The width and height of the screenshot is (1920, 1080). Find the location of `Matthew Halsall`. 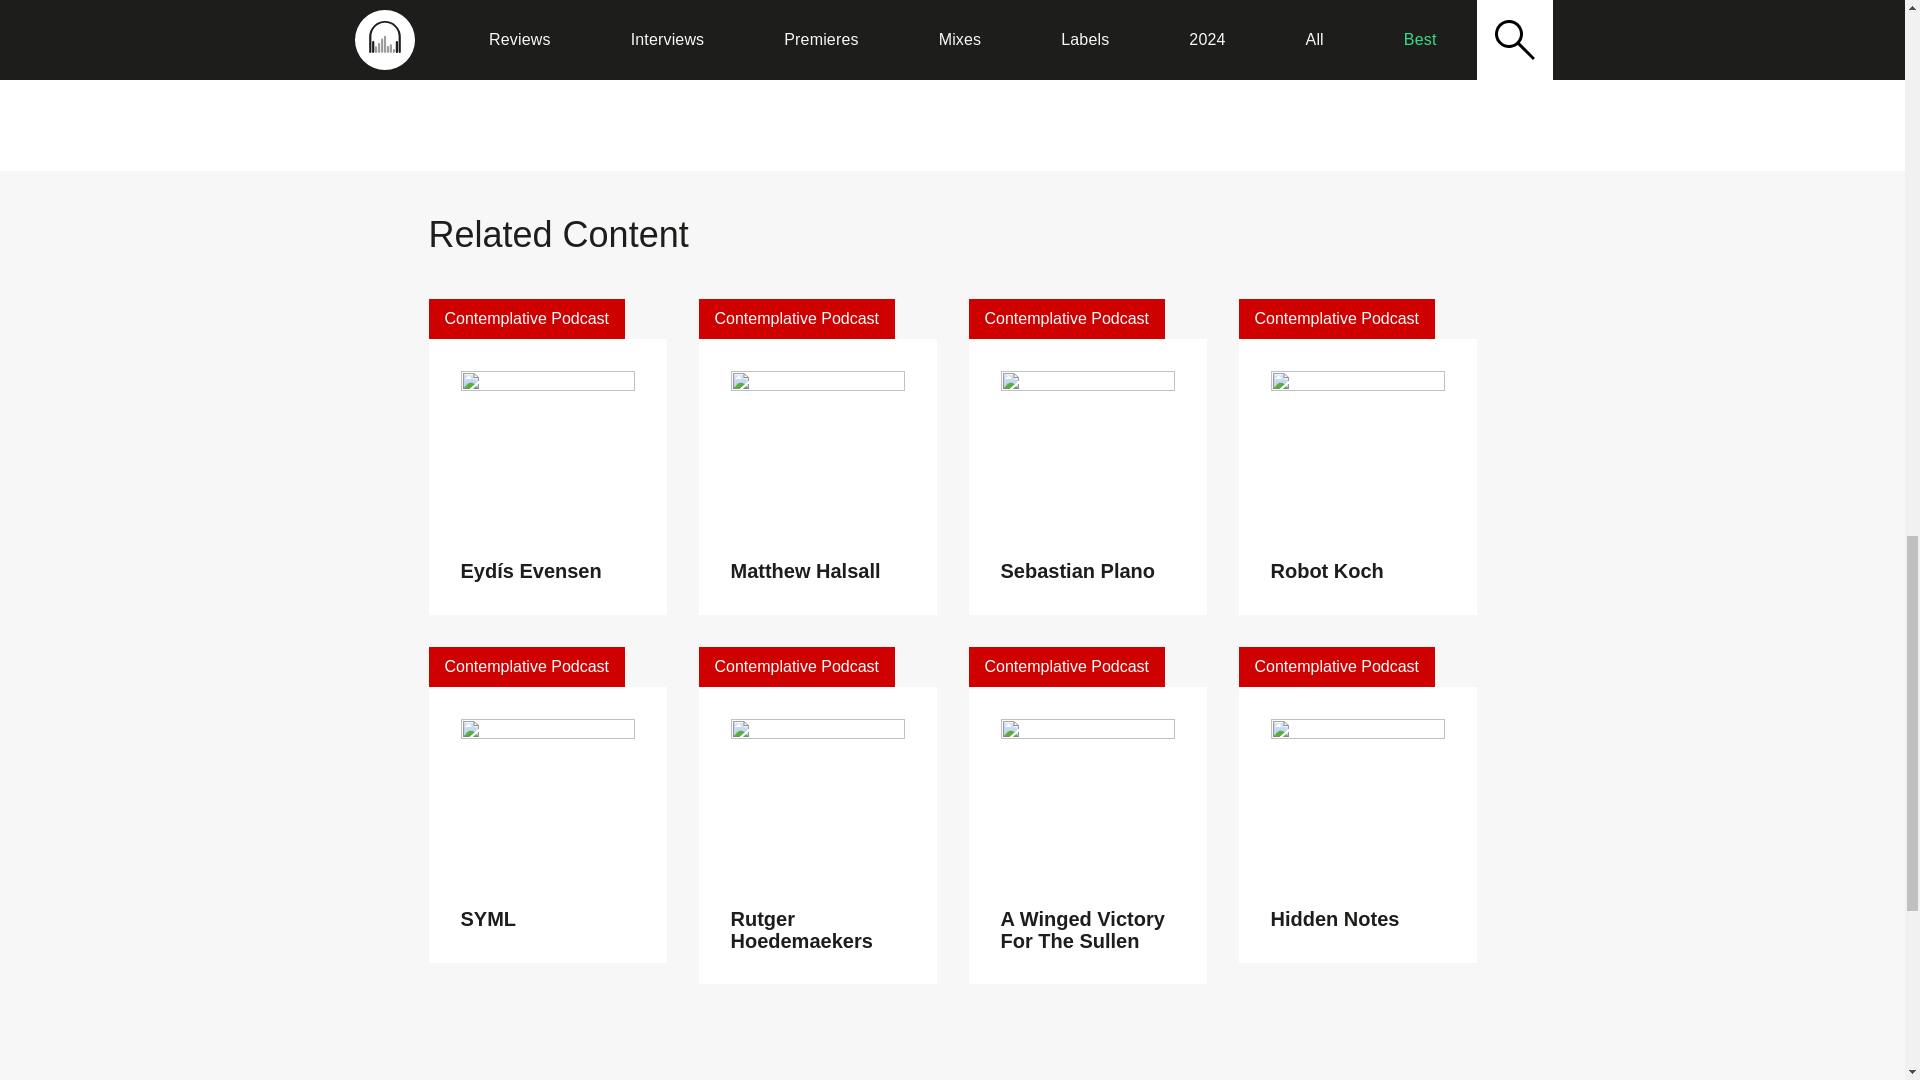

Matthew Halsall is located at coordinates (804, 571).